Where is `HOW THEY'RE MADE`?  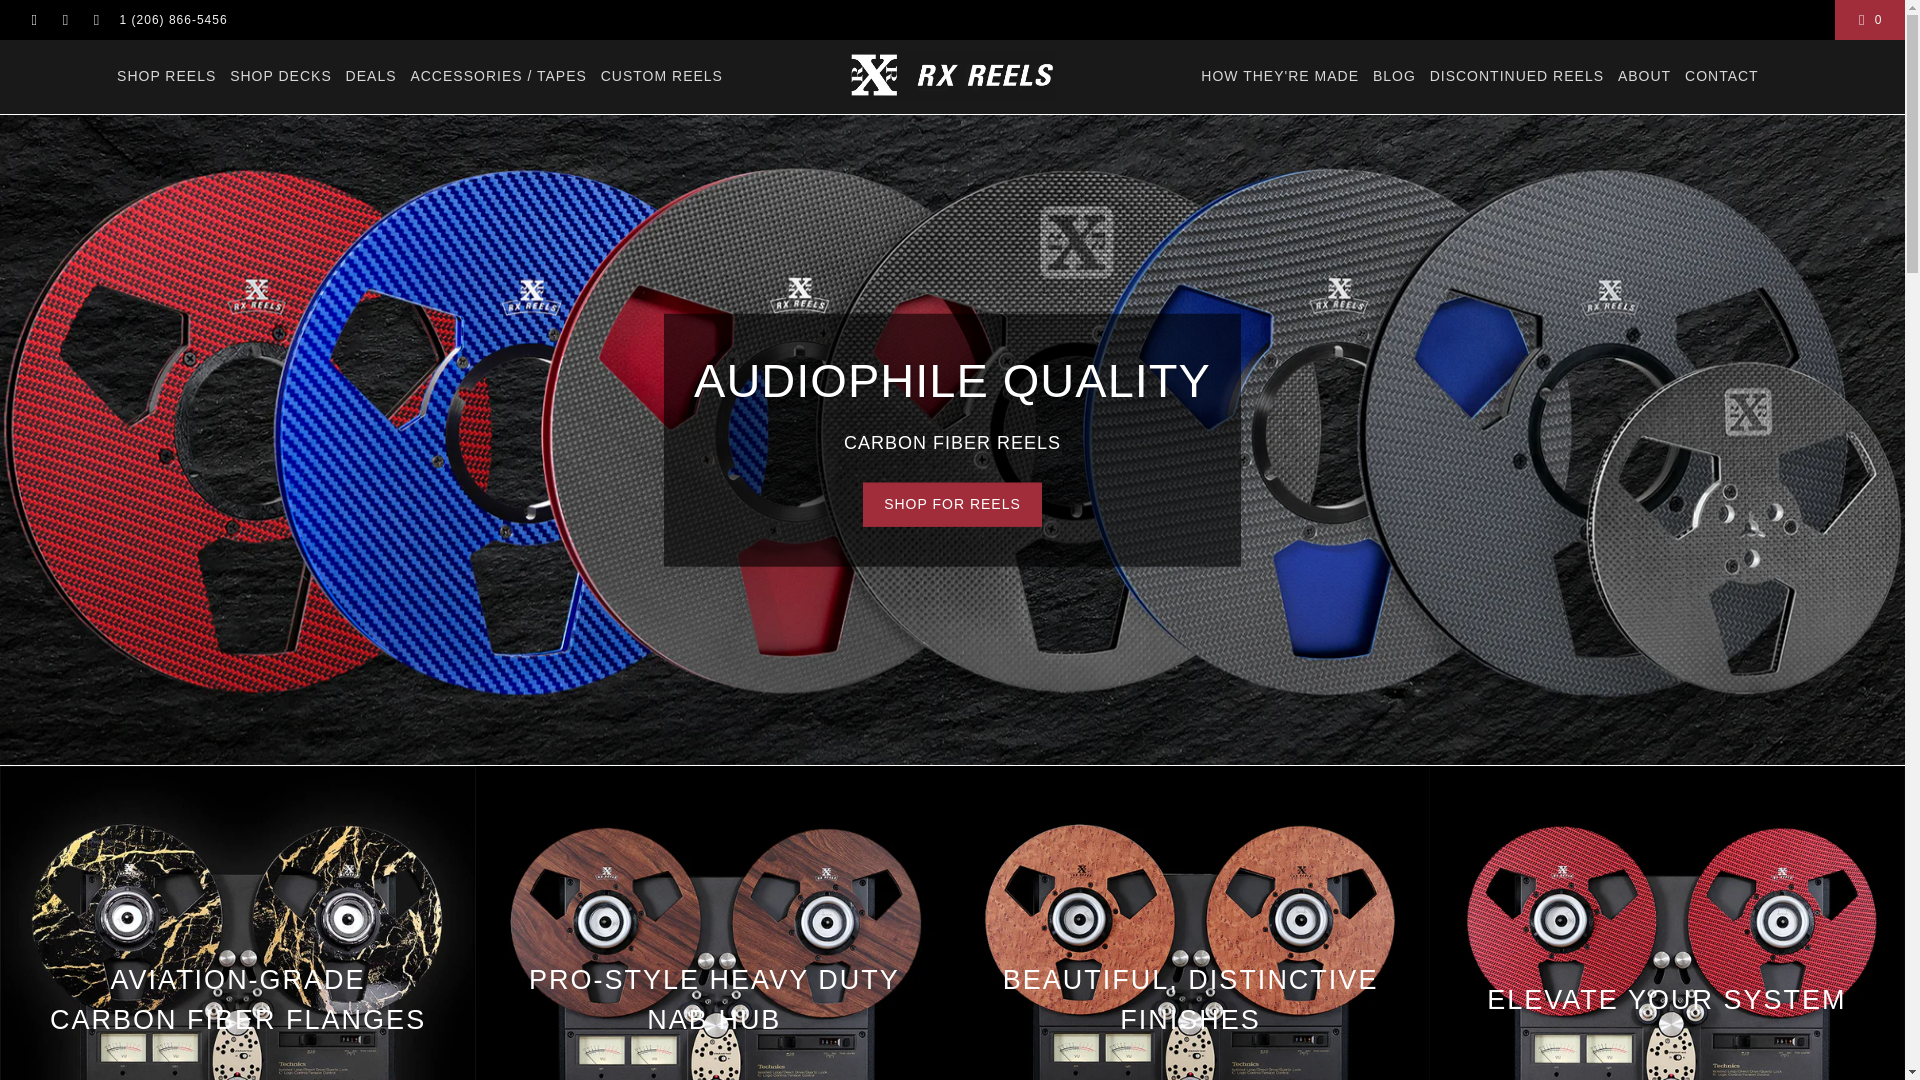
HOW THEY'RE MADE is located at coordinates (1280, 76).